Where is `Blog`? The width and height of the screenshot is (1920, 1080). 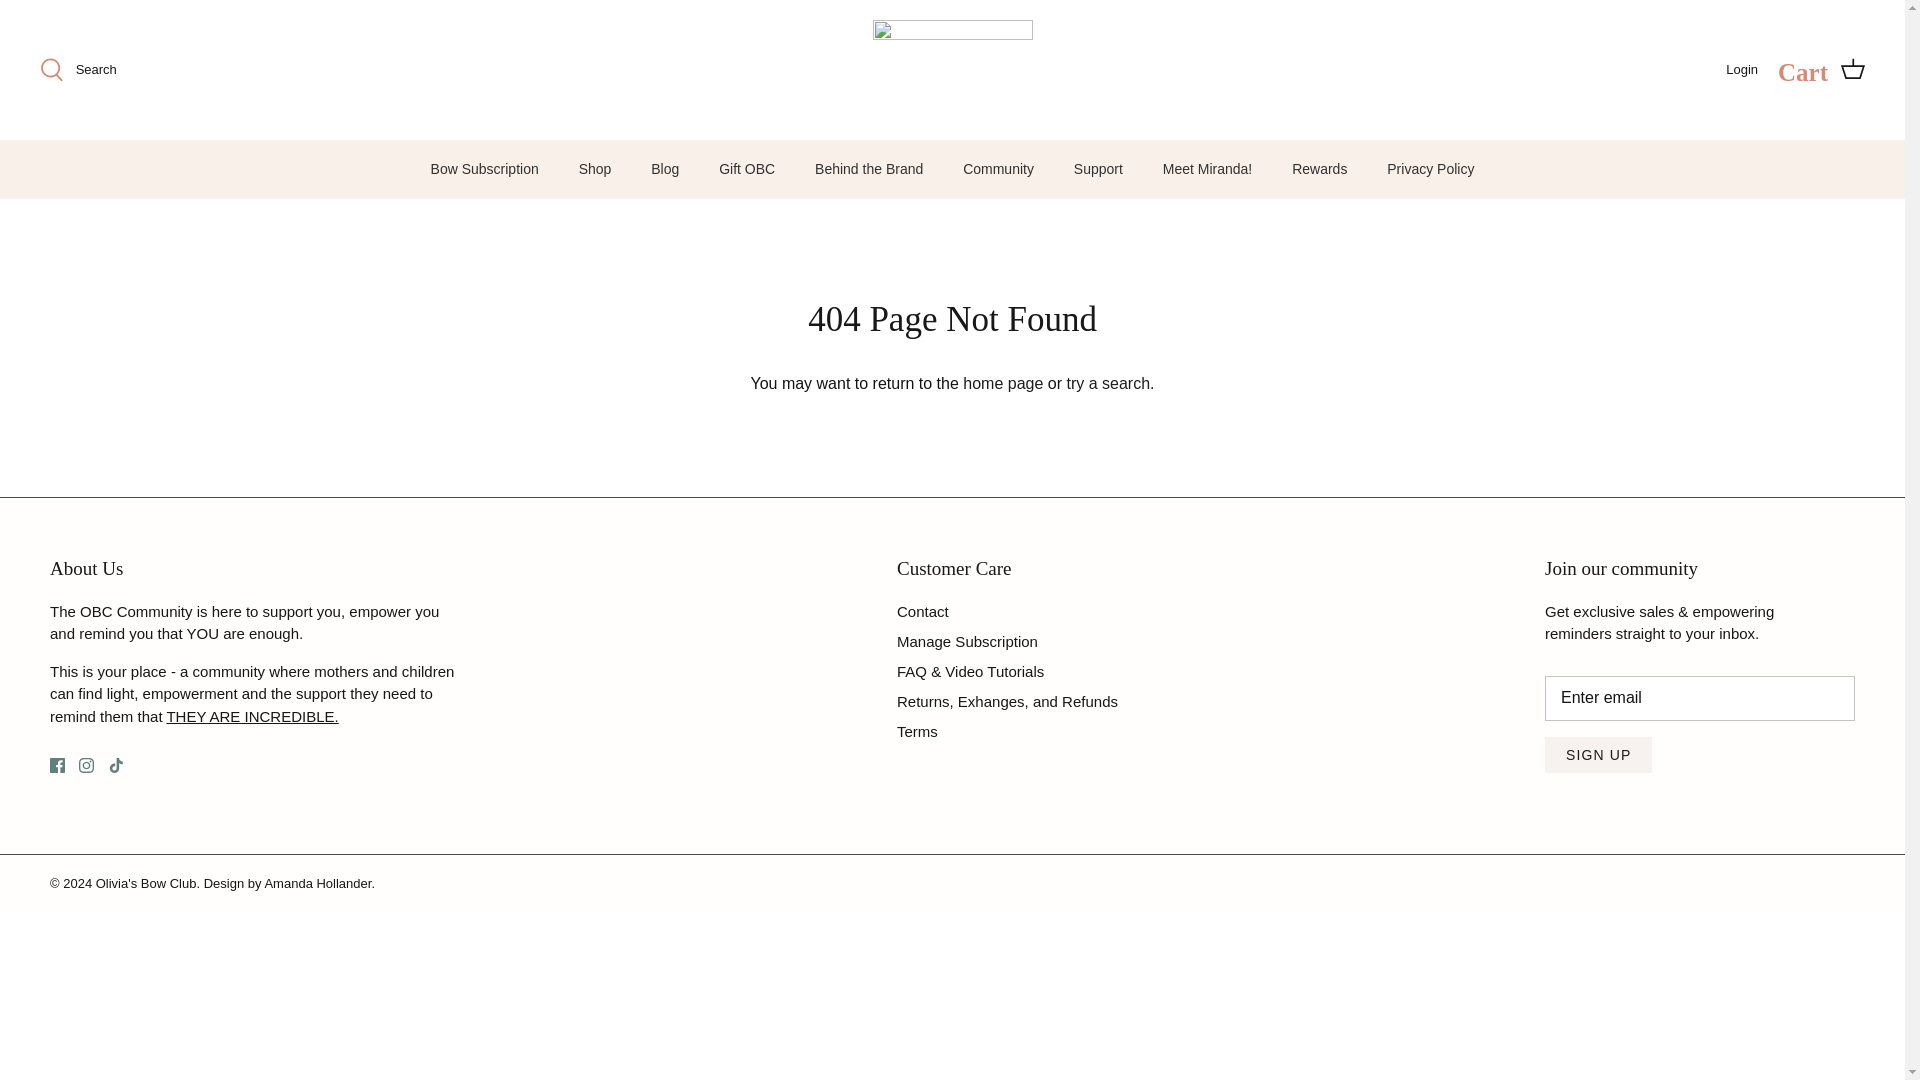 Blog is located at coordinates (664, 169).